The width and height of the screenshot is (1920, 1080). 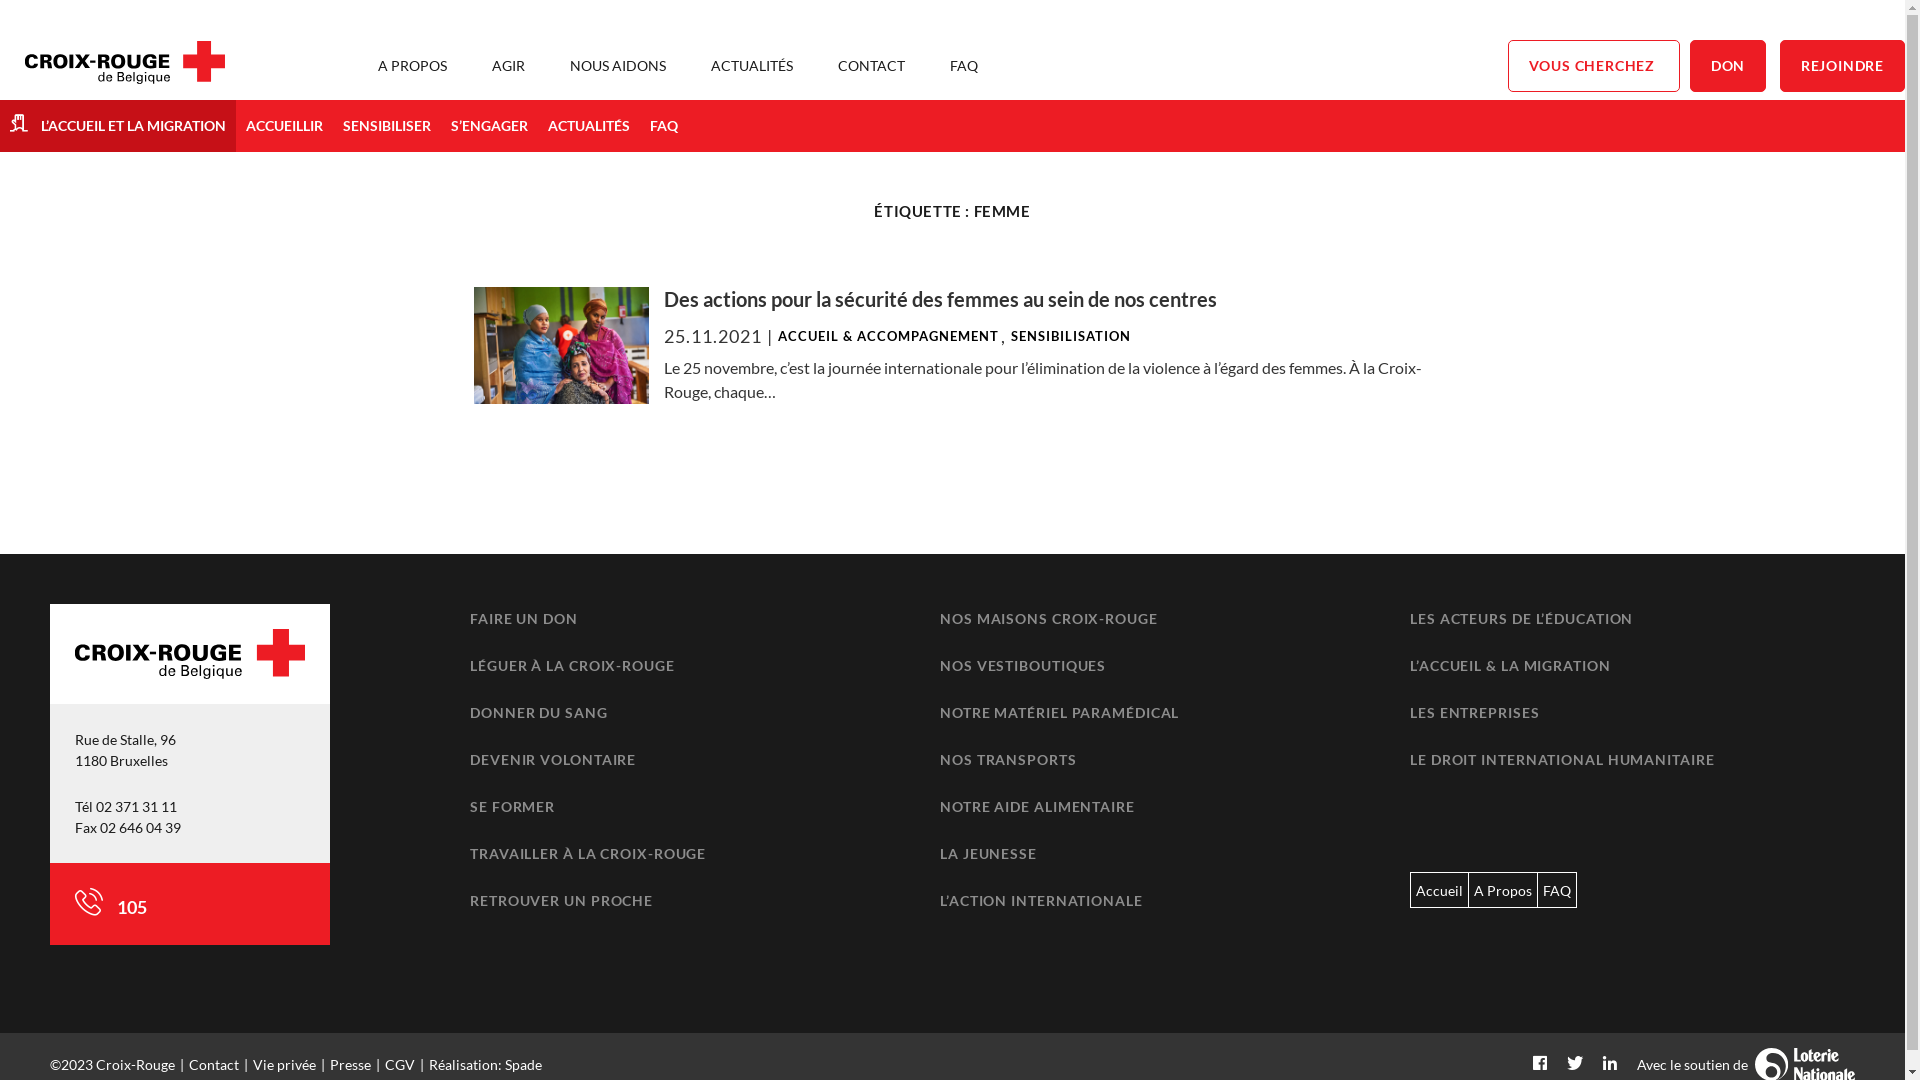 I want to click on AGIR, so click(x=508, y=66).